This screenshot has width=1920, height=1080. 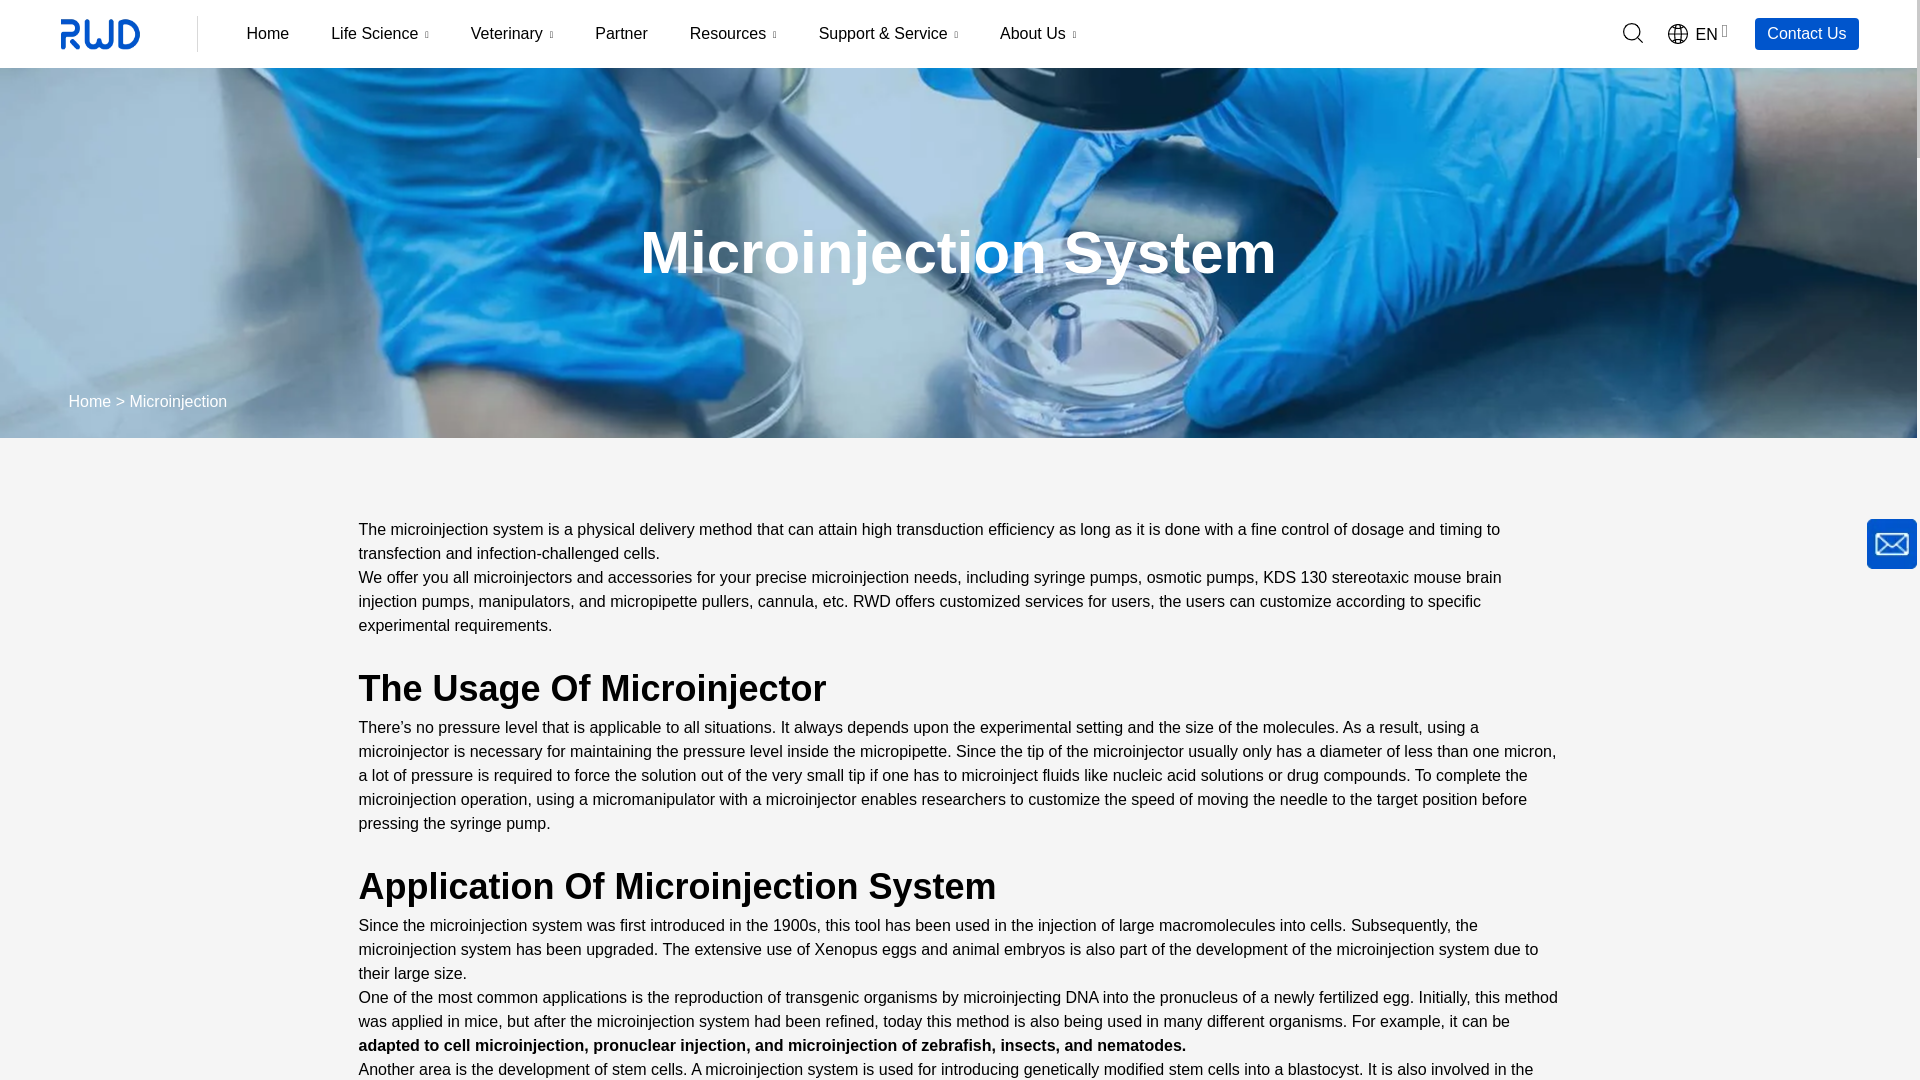 What do you see at coordinates (512, 34) in the screenshot?
I see `Veterinary` at bounding box center [512, 34].